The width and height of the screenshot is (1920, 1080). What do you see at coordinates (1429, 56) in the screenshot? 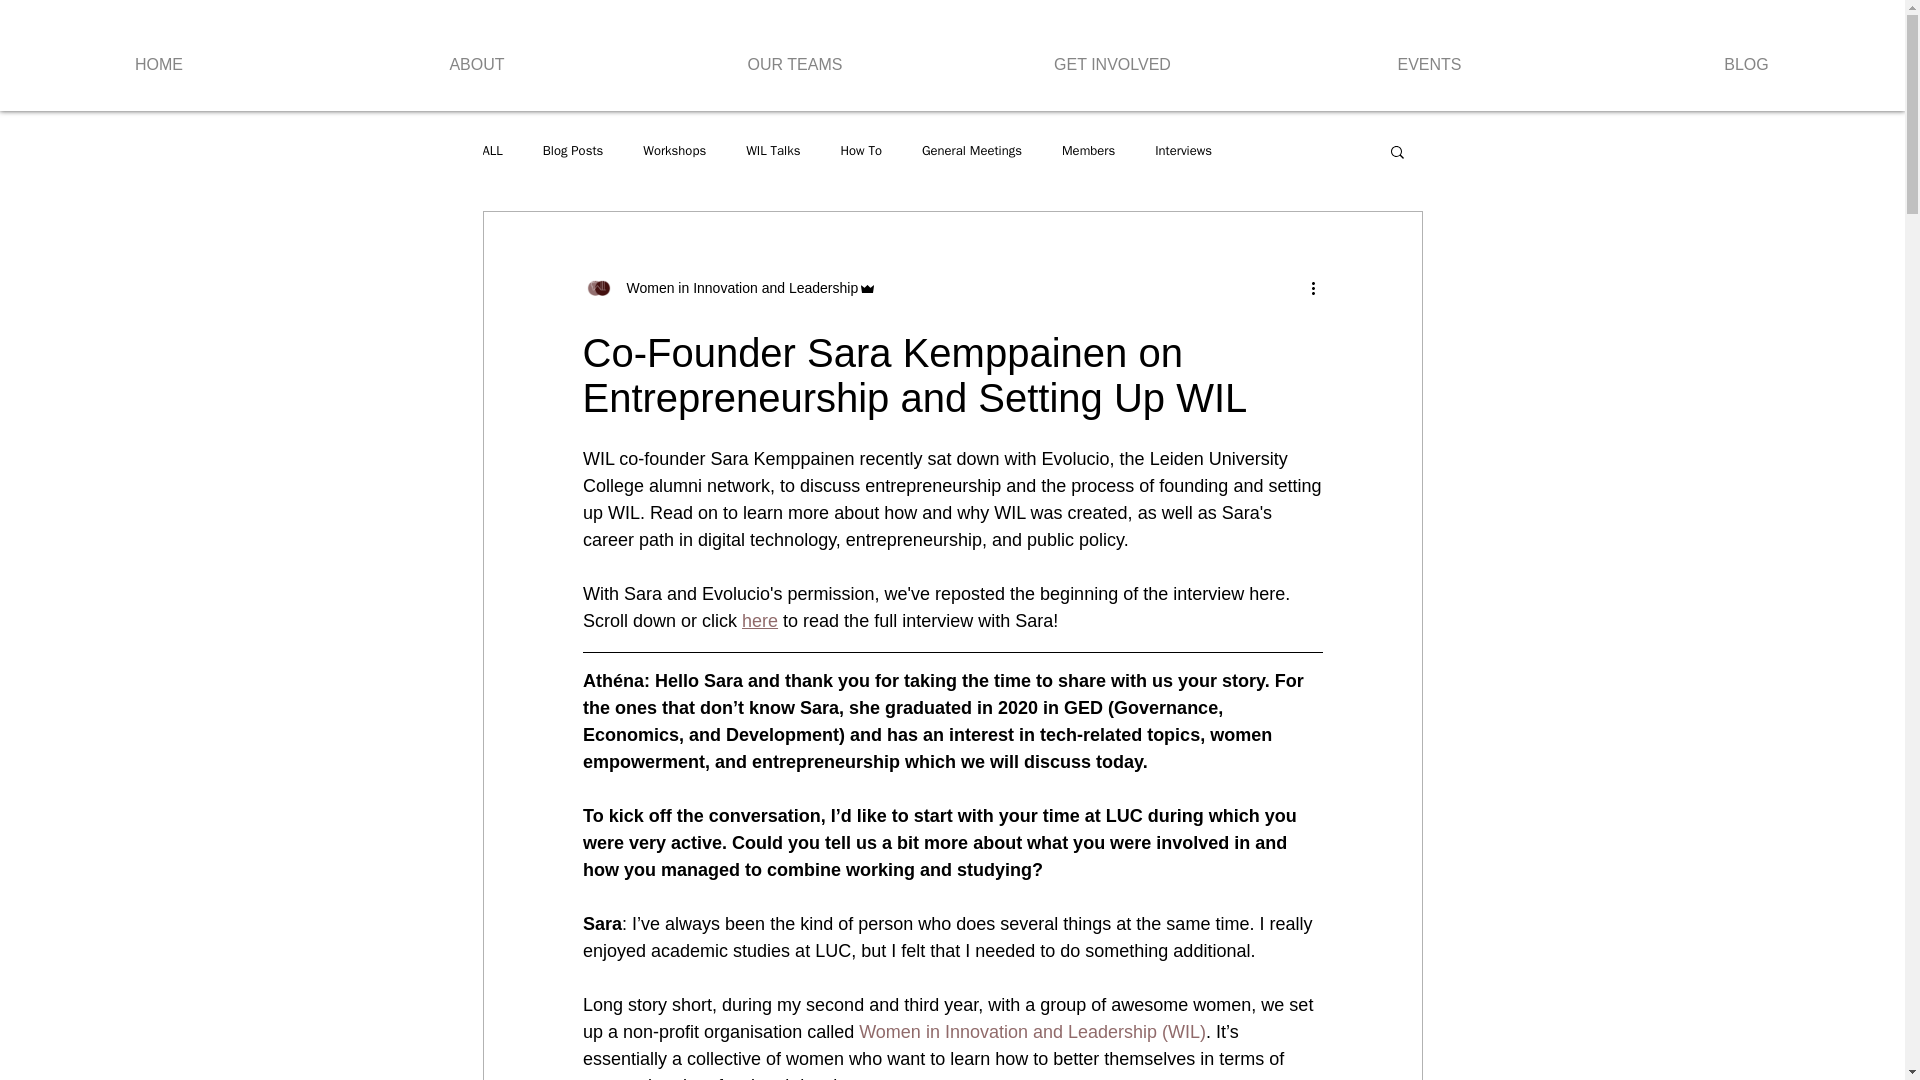
I see `EVENTS` at bounding box center [1429, 56].